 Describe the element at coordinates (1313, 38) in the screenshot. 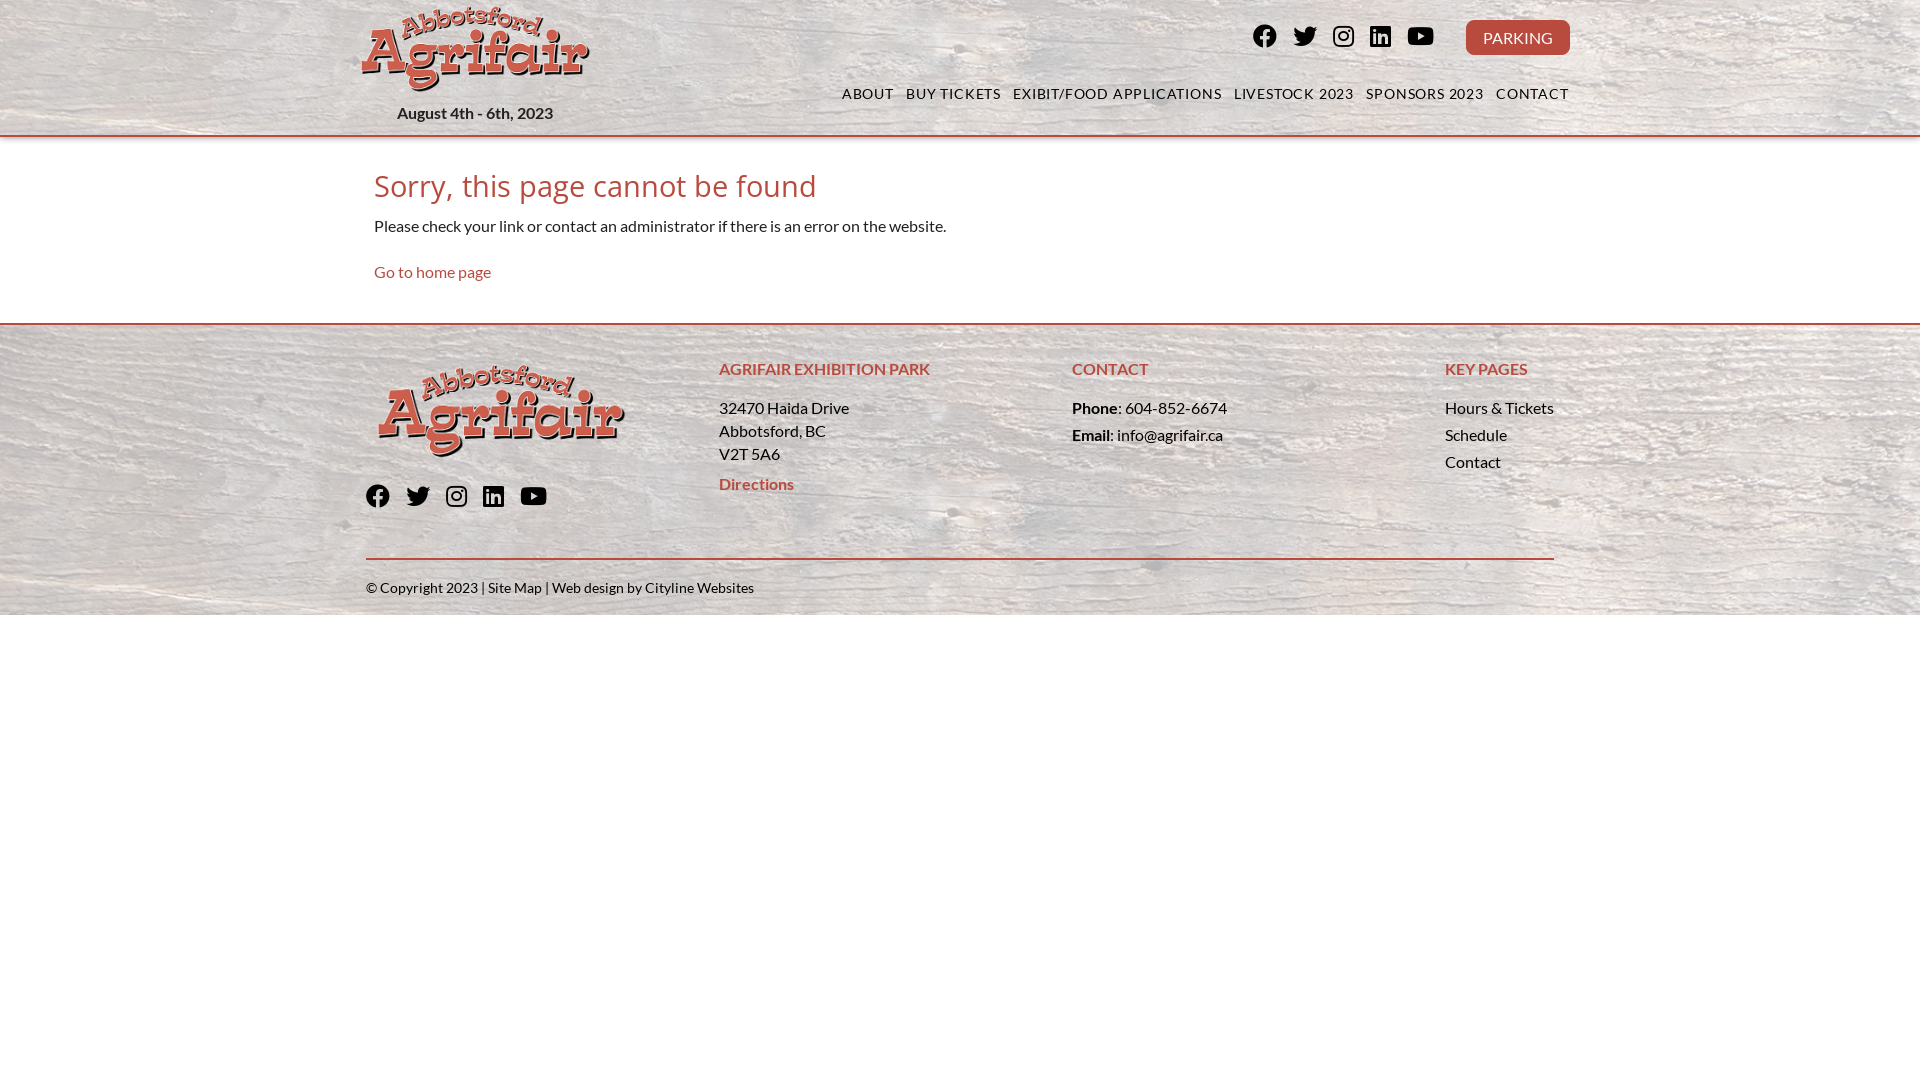

I see `Abbotsford Agrifair @ Twitter` at that location.